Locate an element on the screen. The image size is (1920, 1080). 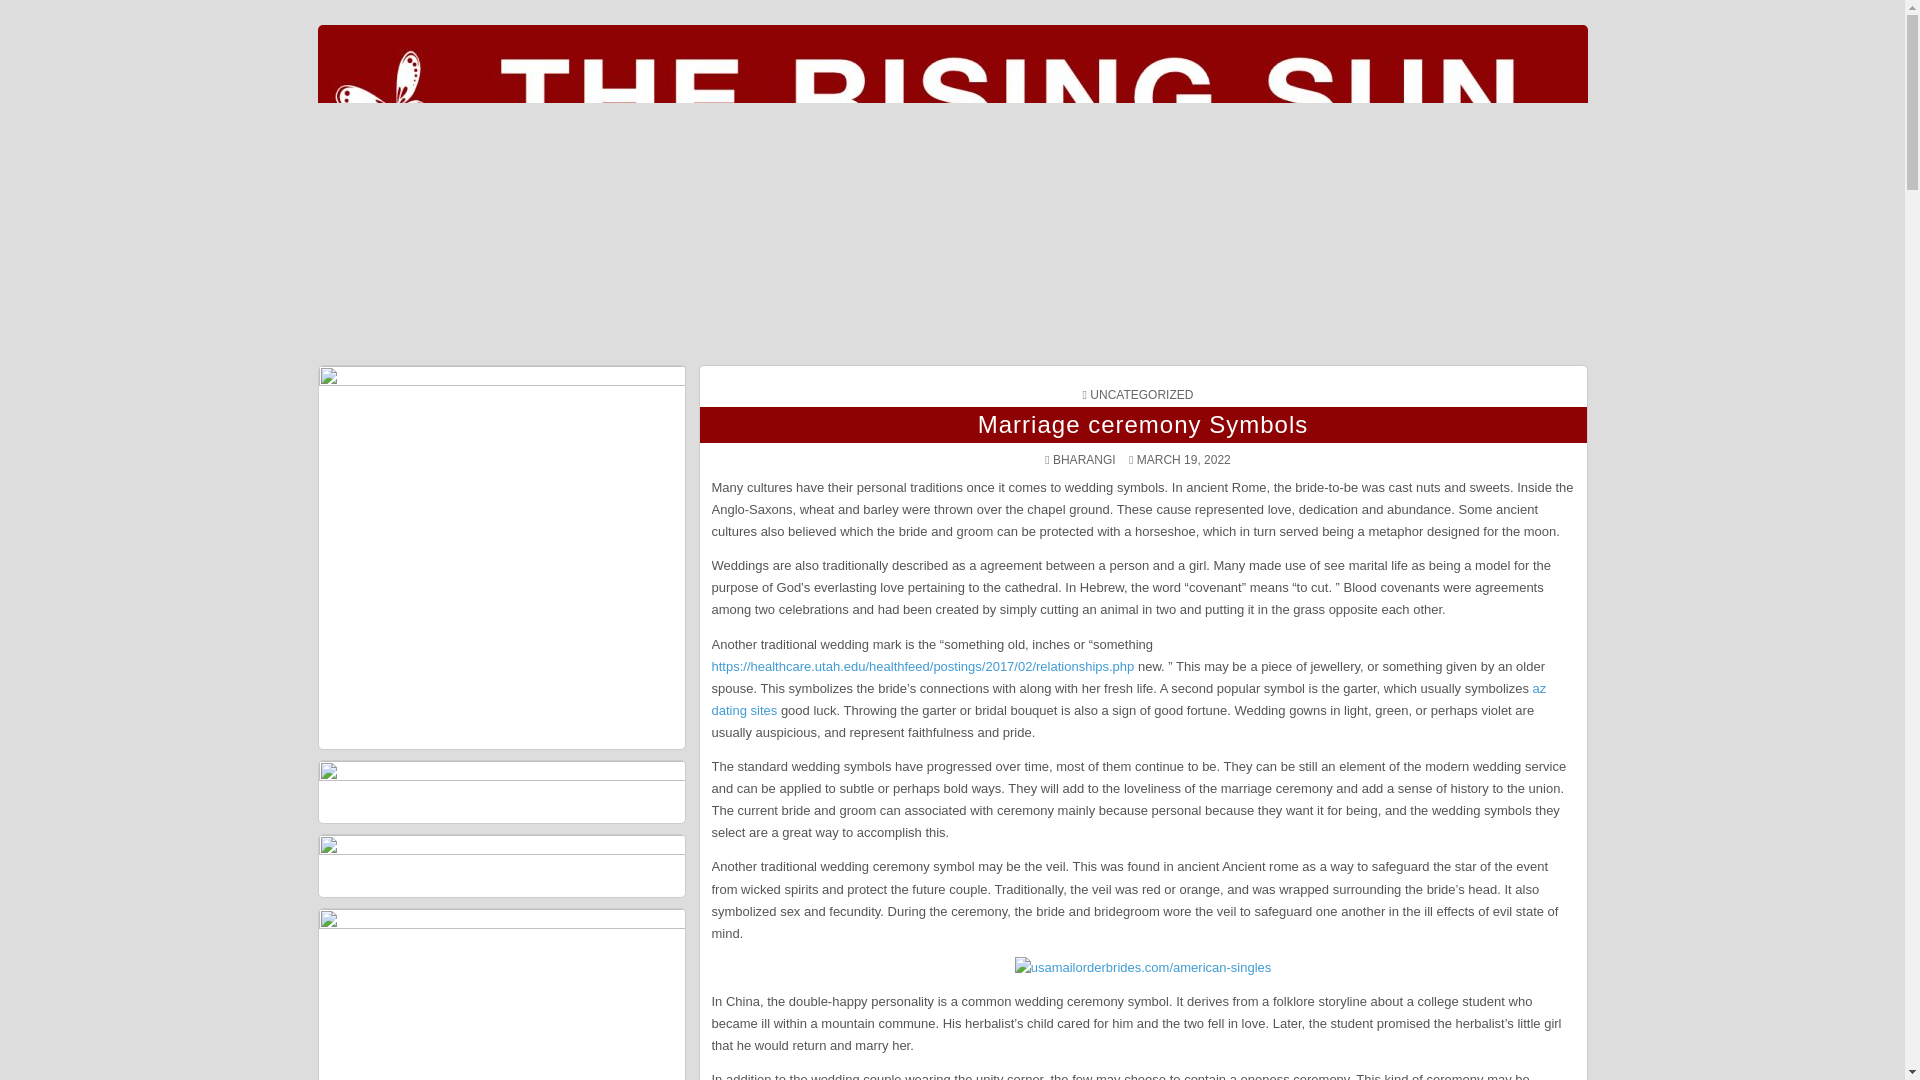
Marriage ceremony Symbols is located at coordinates (1142, 424).